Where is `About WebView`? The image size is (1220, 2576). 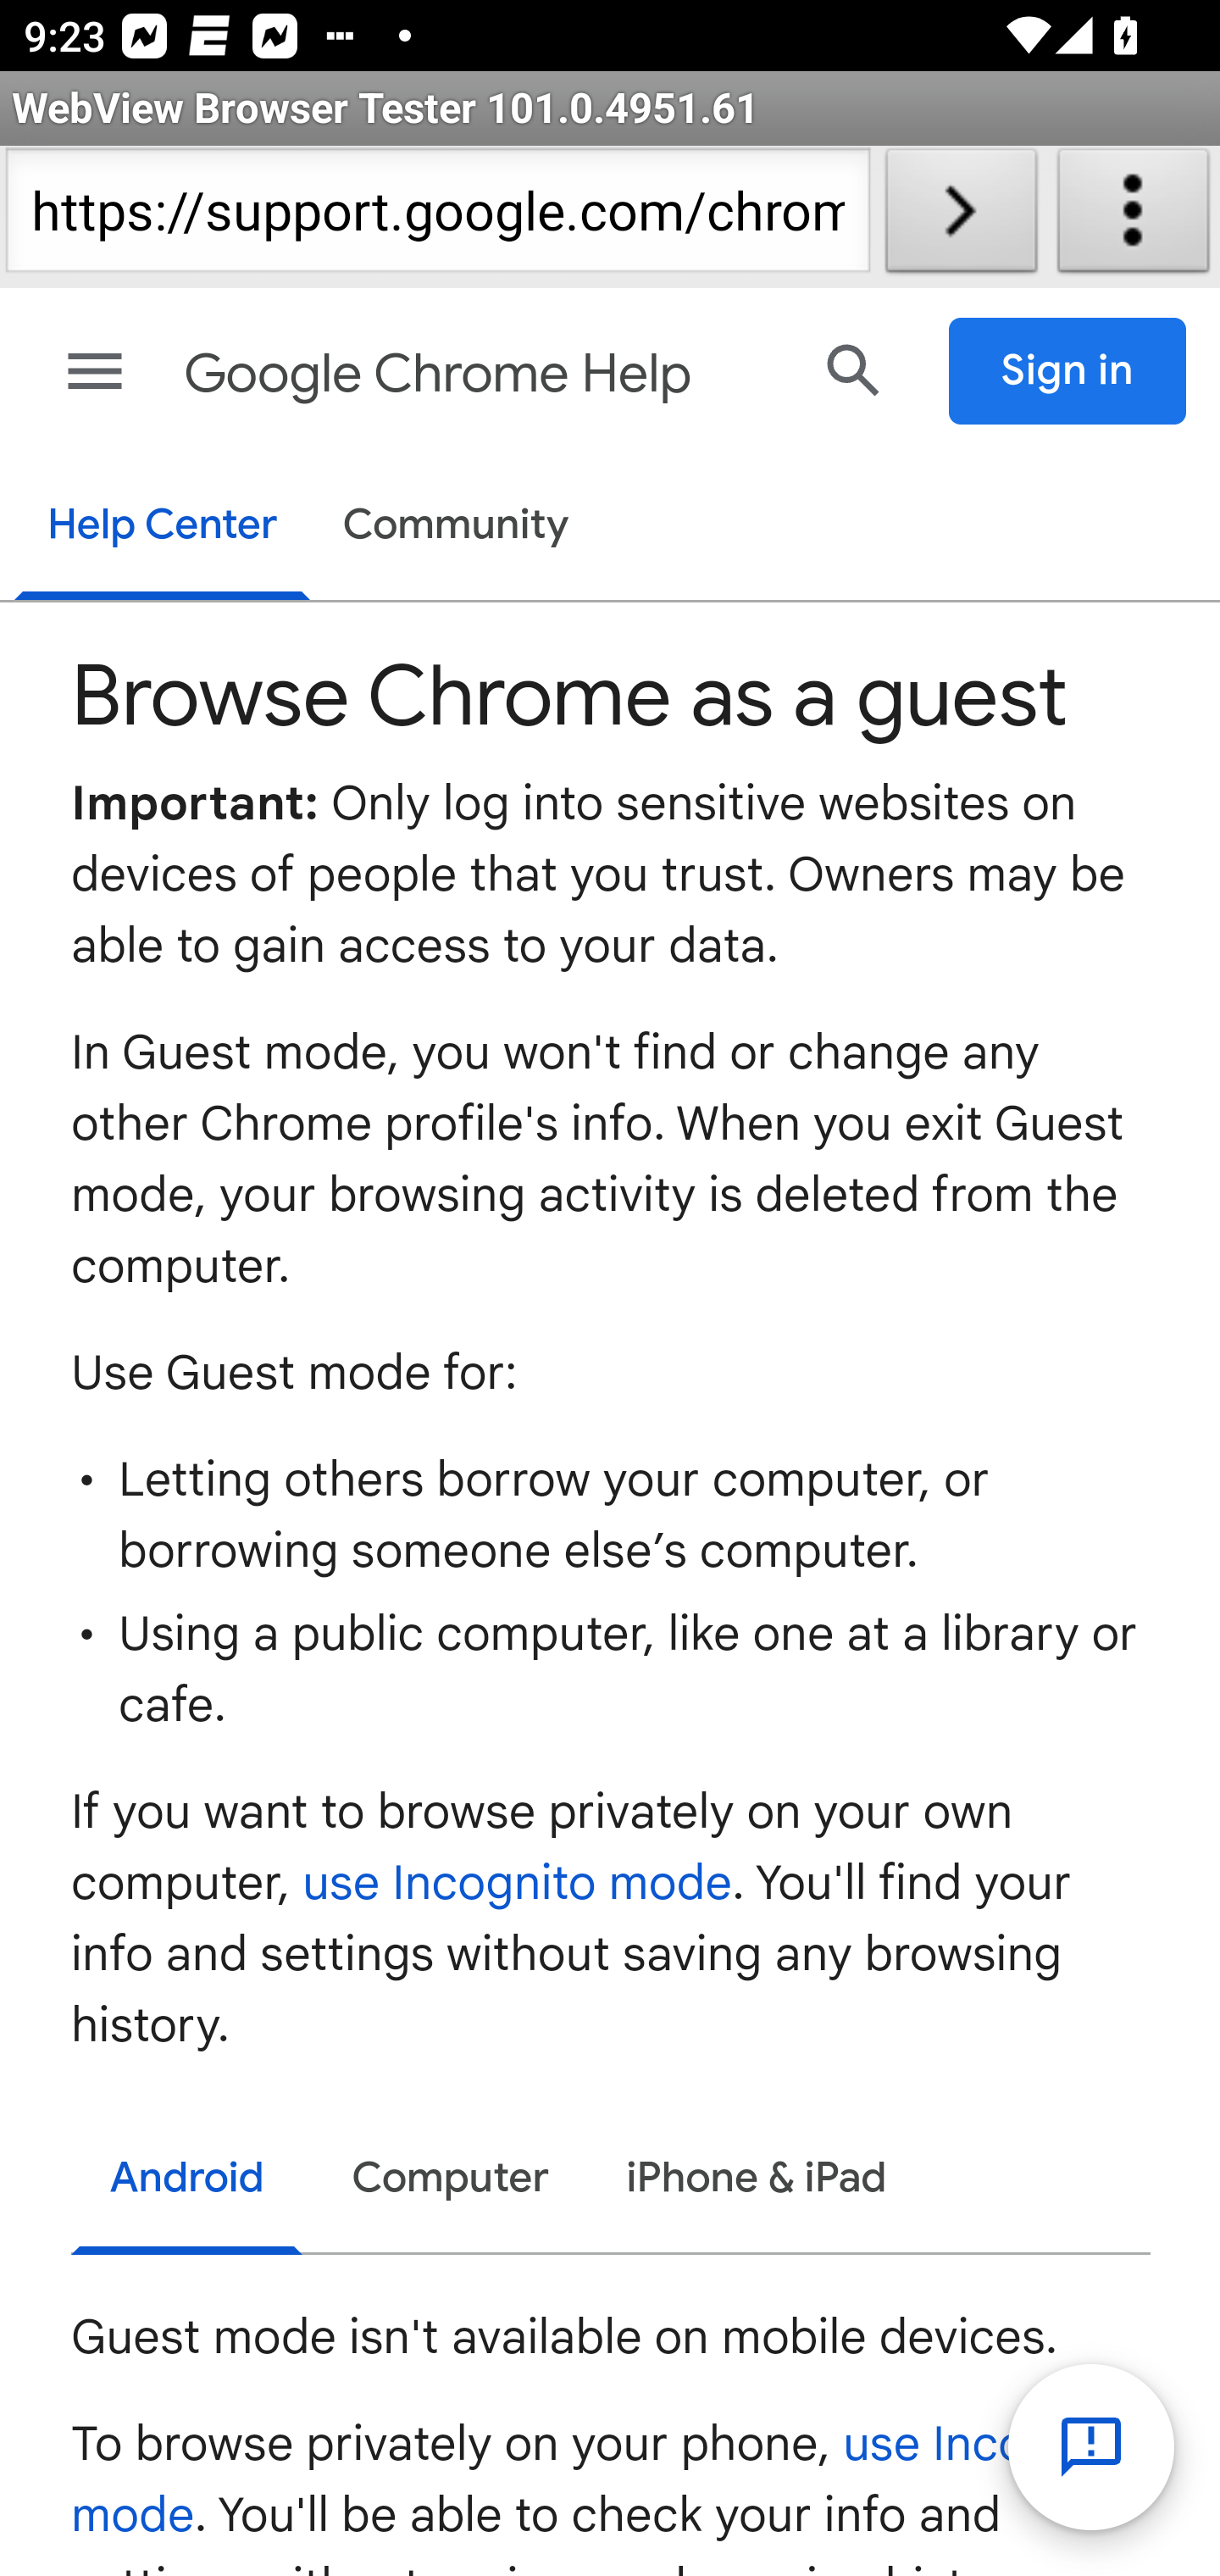
About WebView is located at coordinates (1134, 217).